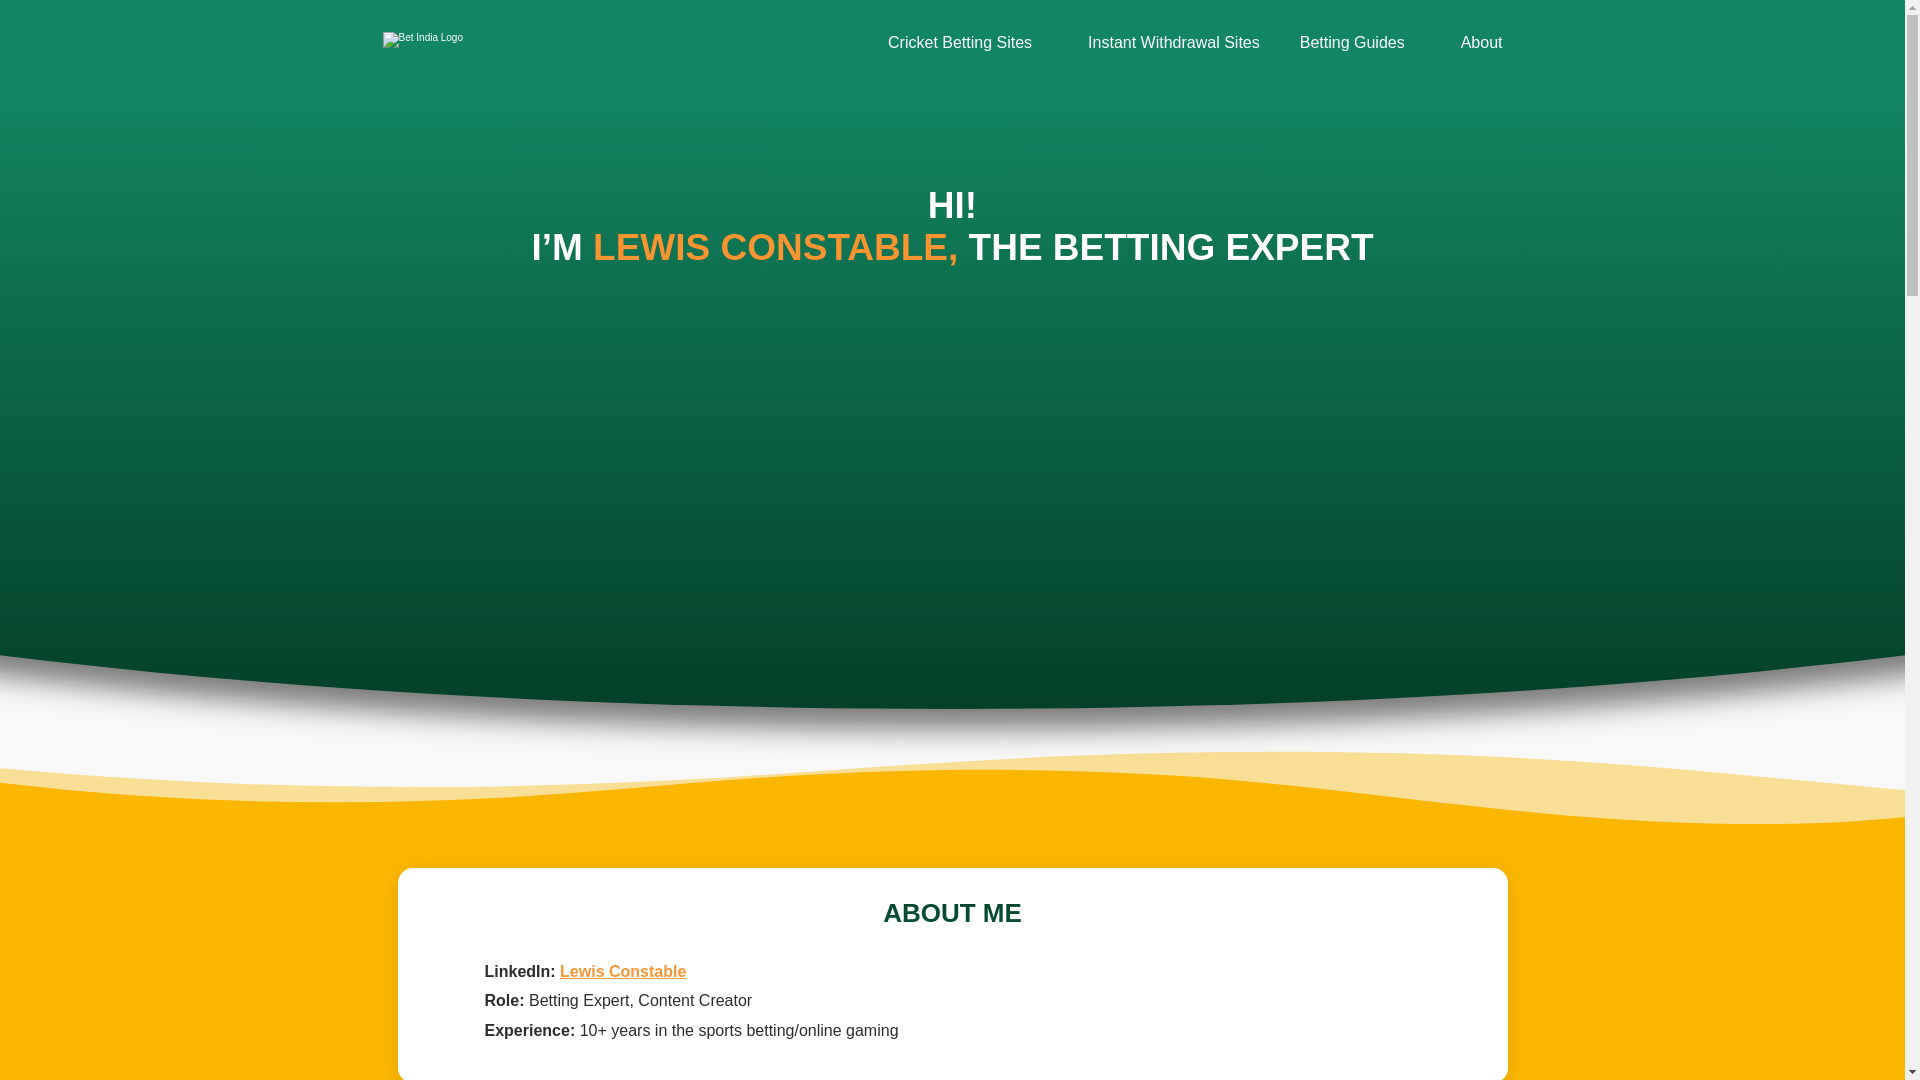 Image resolution: width=1920 pixels, height=1080 pixels. What do you see at coordinates (1352, 42) in the screenshot?
I see `Betting Guides` at bounding box center [1352, 42].